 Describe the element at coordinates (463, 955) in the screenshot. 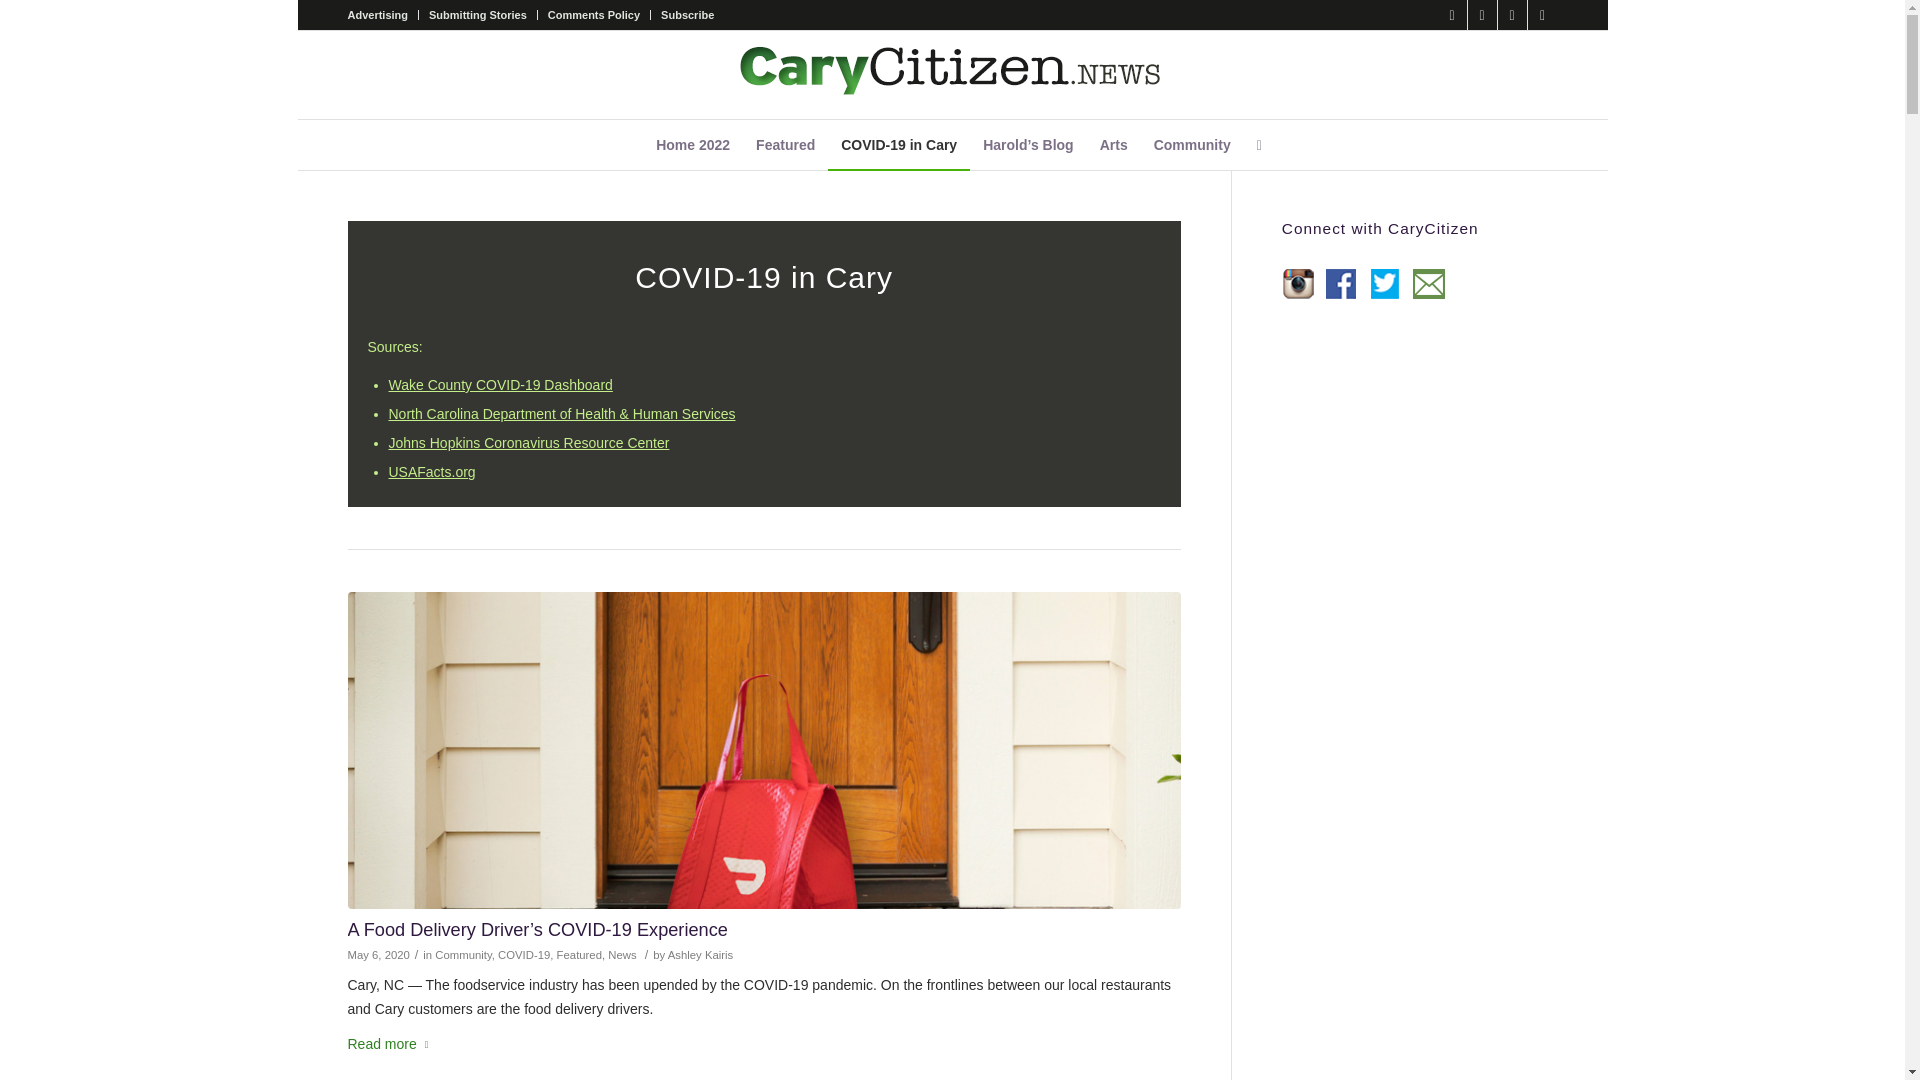

I see `Community` at that location.